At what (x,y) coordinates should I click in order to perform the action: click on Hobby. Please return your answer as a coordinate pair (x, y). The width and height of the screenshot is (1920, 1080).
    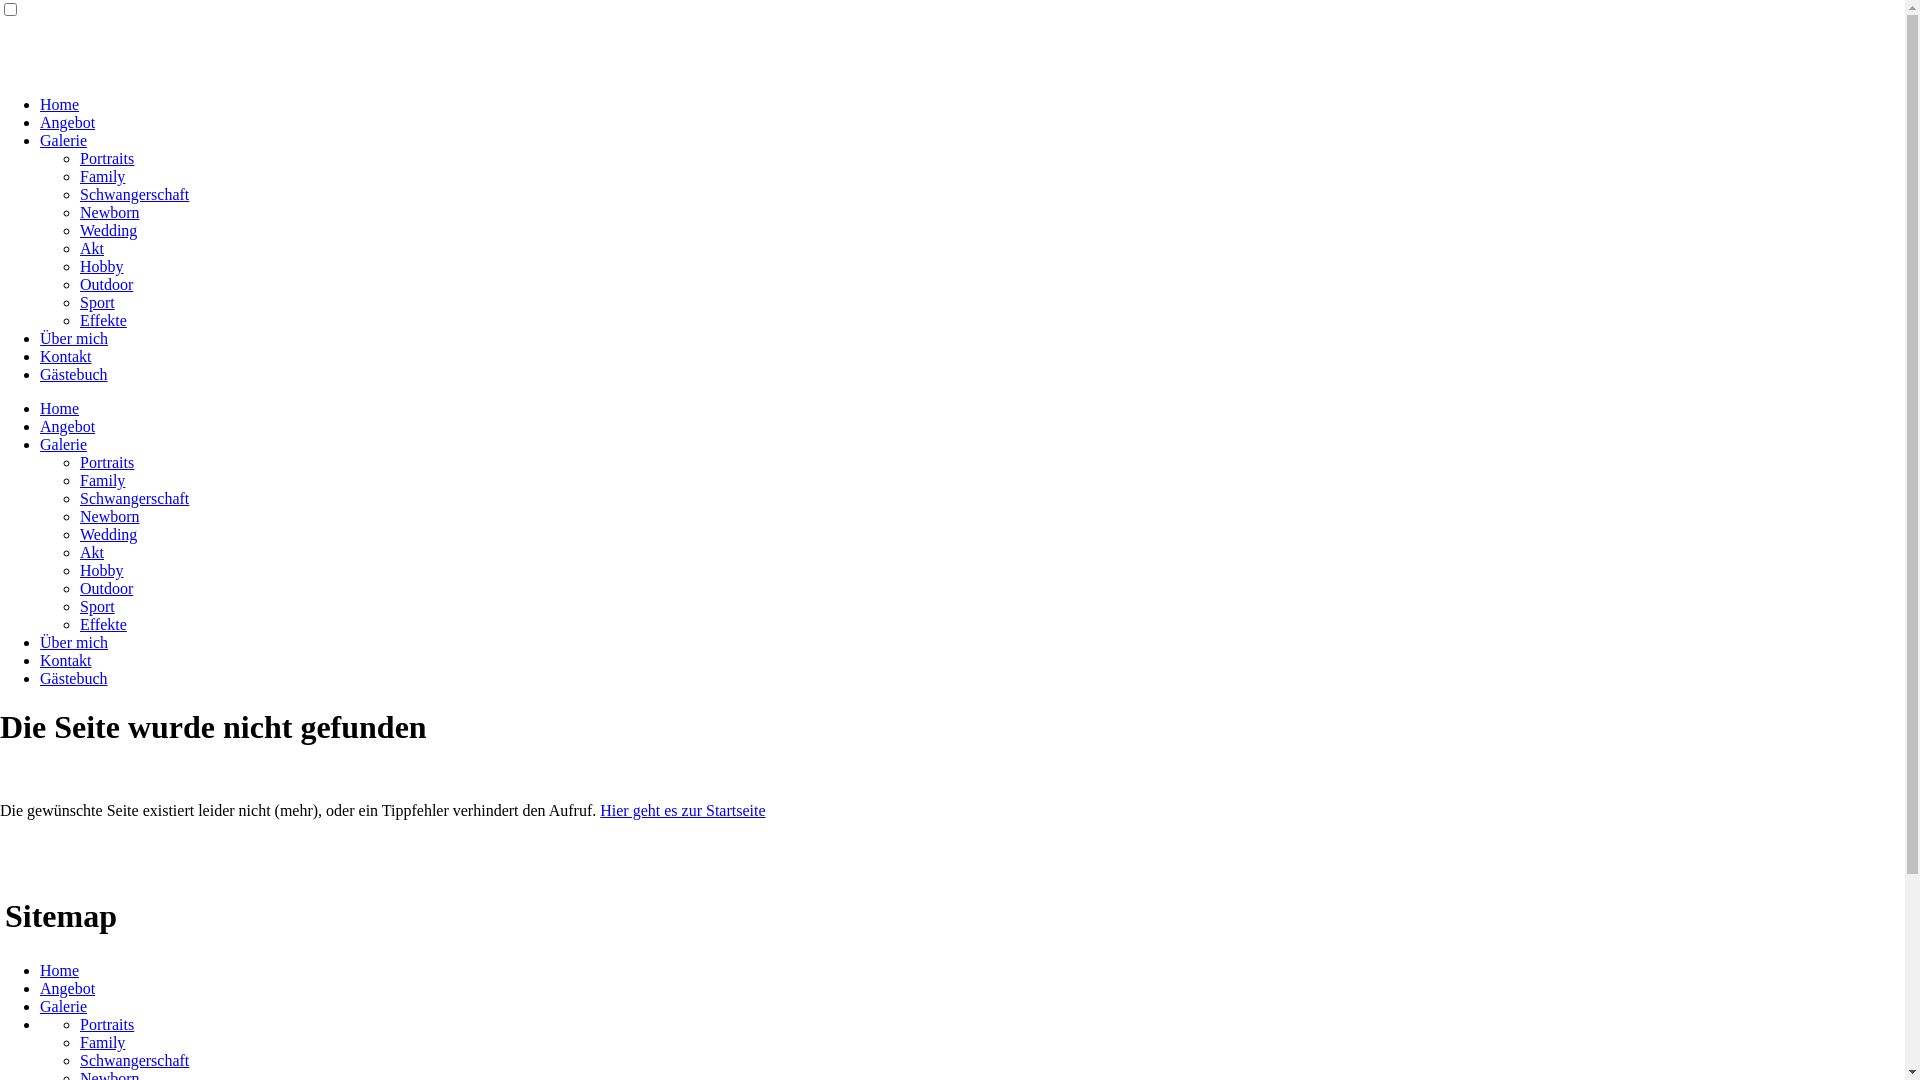
    Looking at the image, I should click on (102, 570).